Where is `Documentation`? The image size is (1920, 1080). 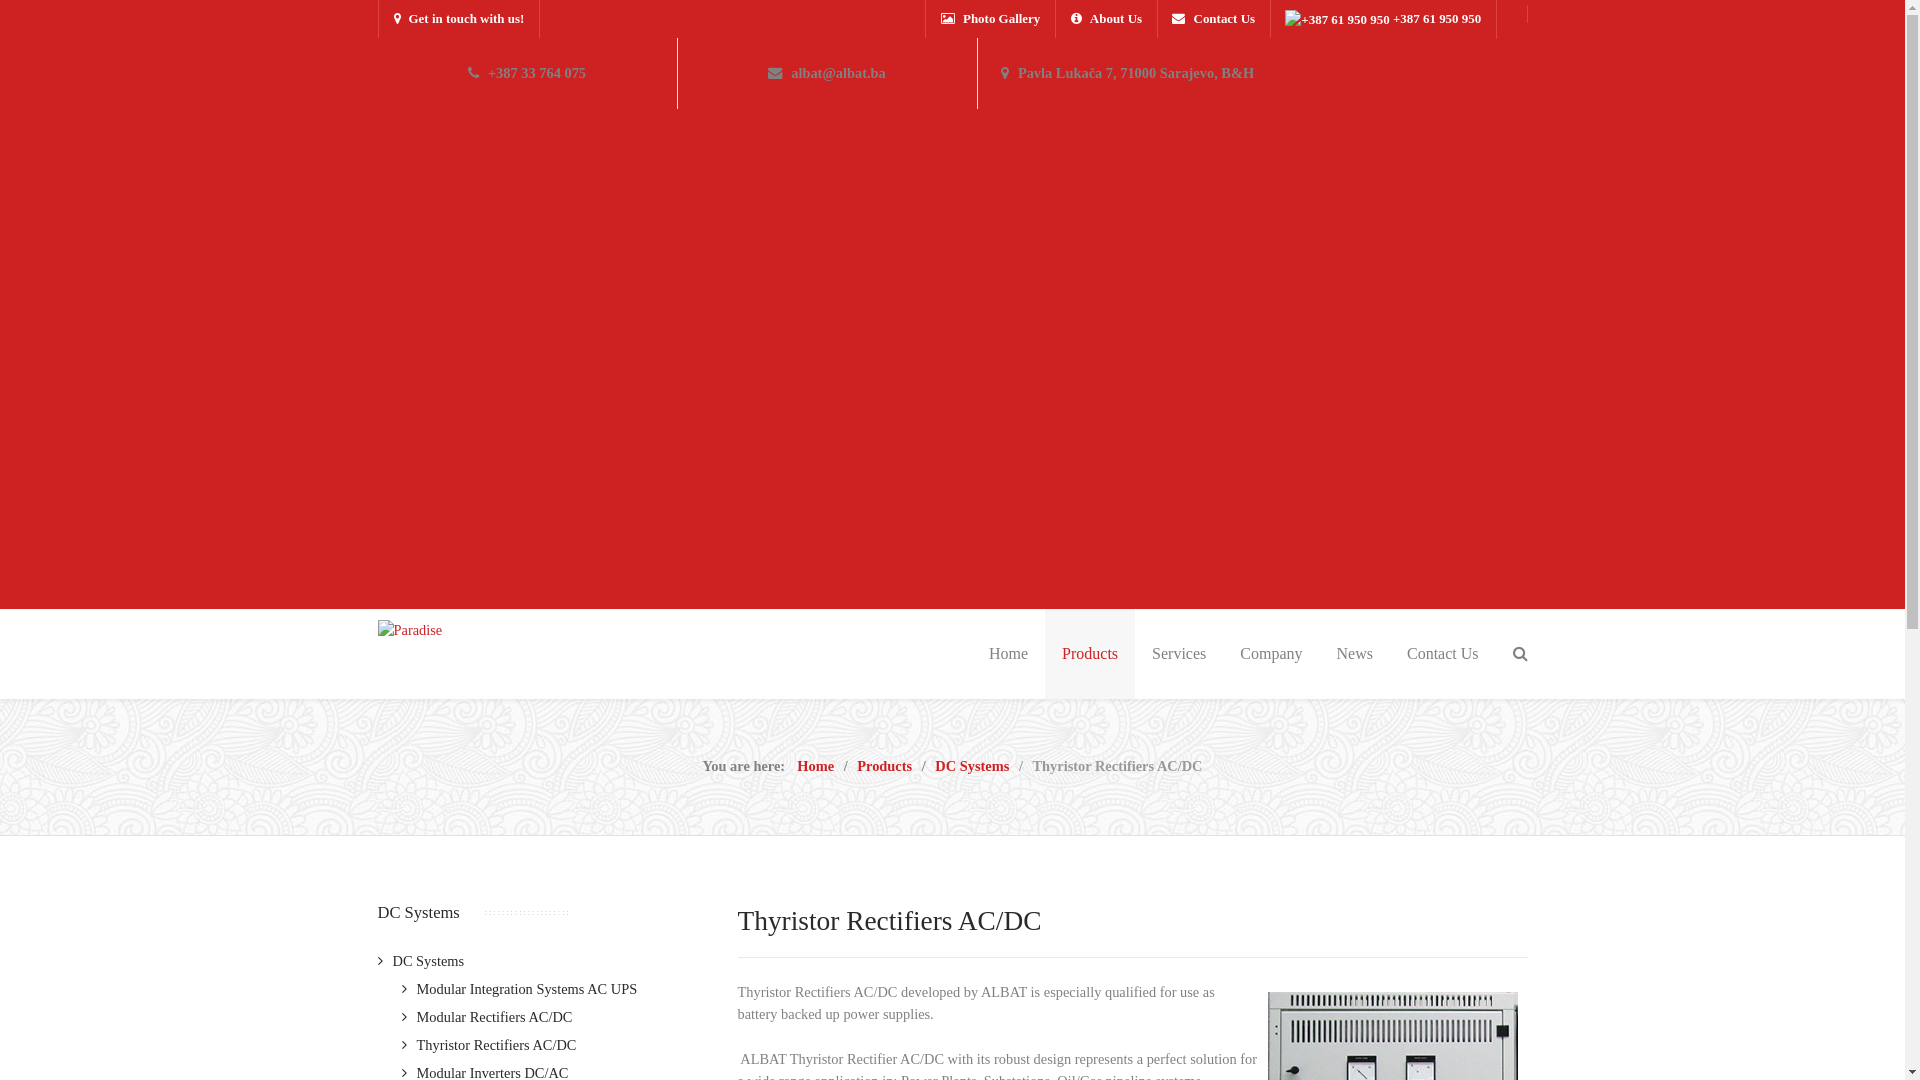
Documentation is located at coordinates (1030, 764).